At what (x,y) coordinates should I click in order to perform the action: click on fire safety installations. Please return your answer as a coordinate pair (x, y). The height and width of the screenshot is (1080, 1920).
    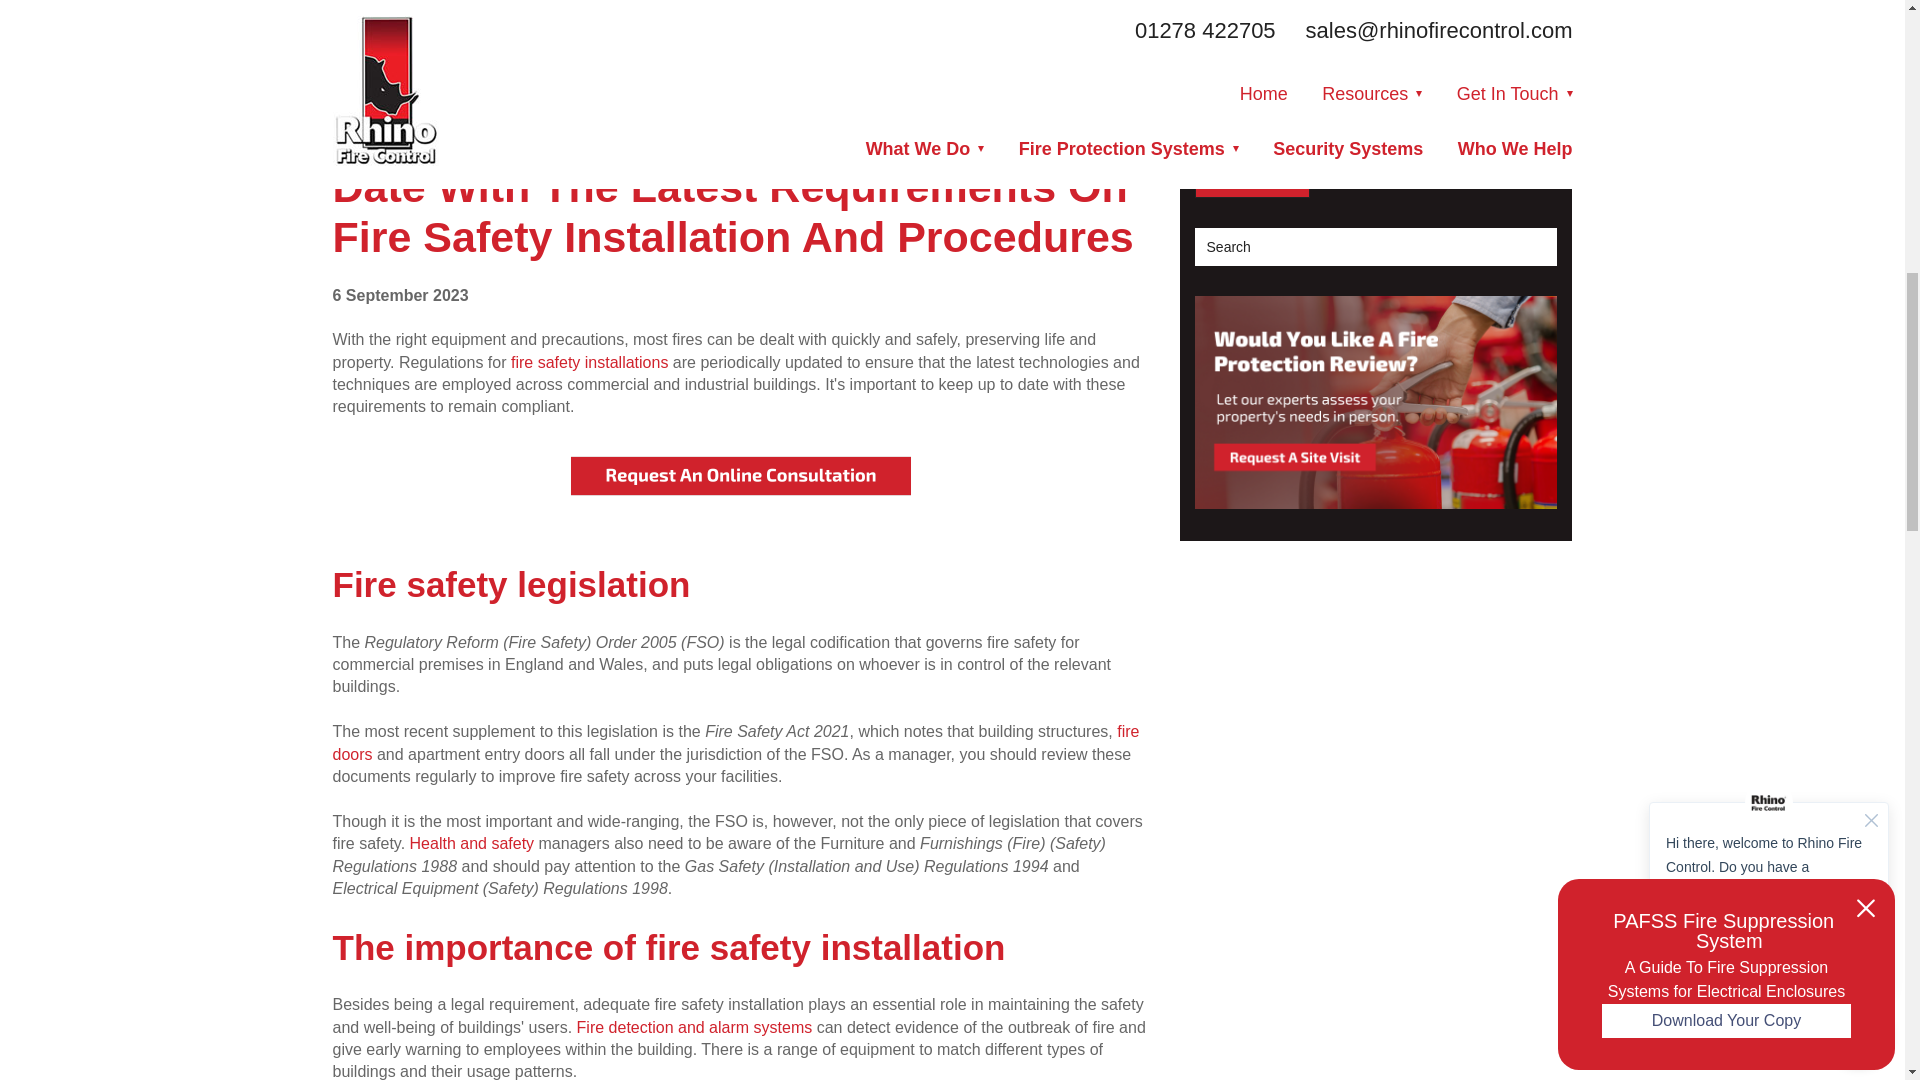
    Looking at the image, I should click on (589, 362).